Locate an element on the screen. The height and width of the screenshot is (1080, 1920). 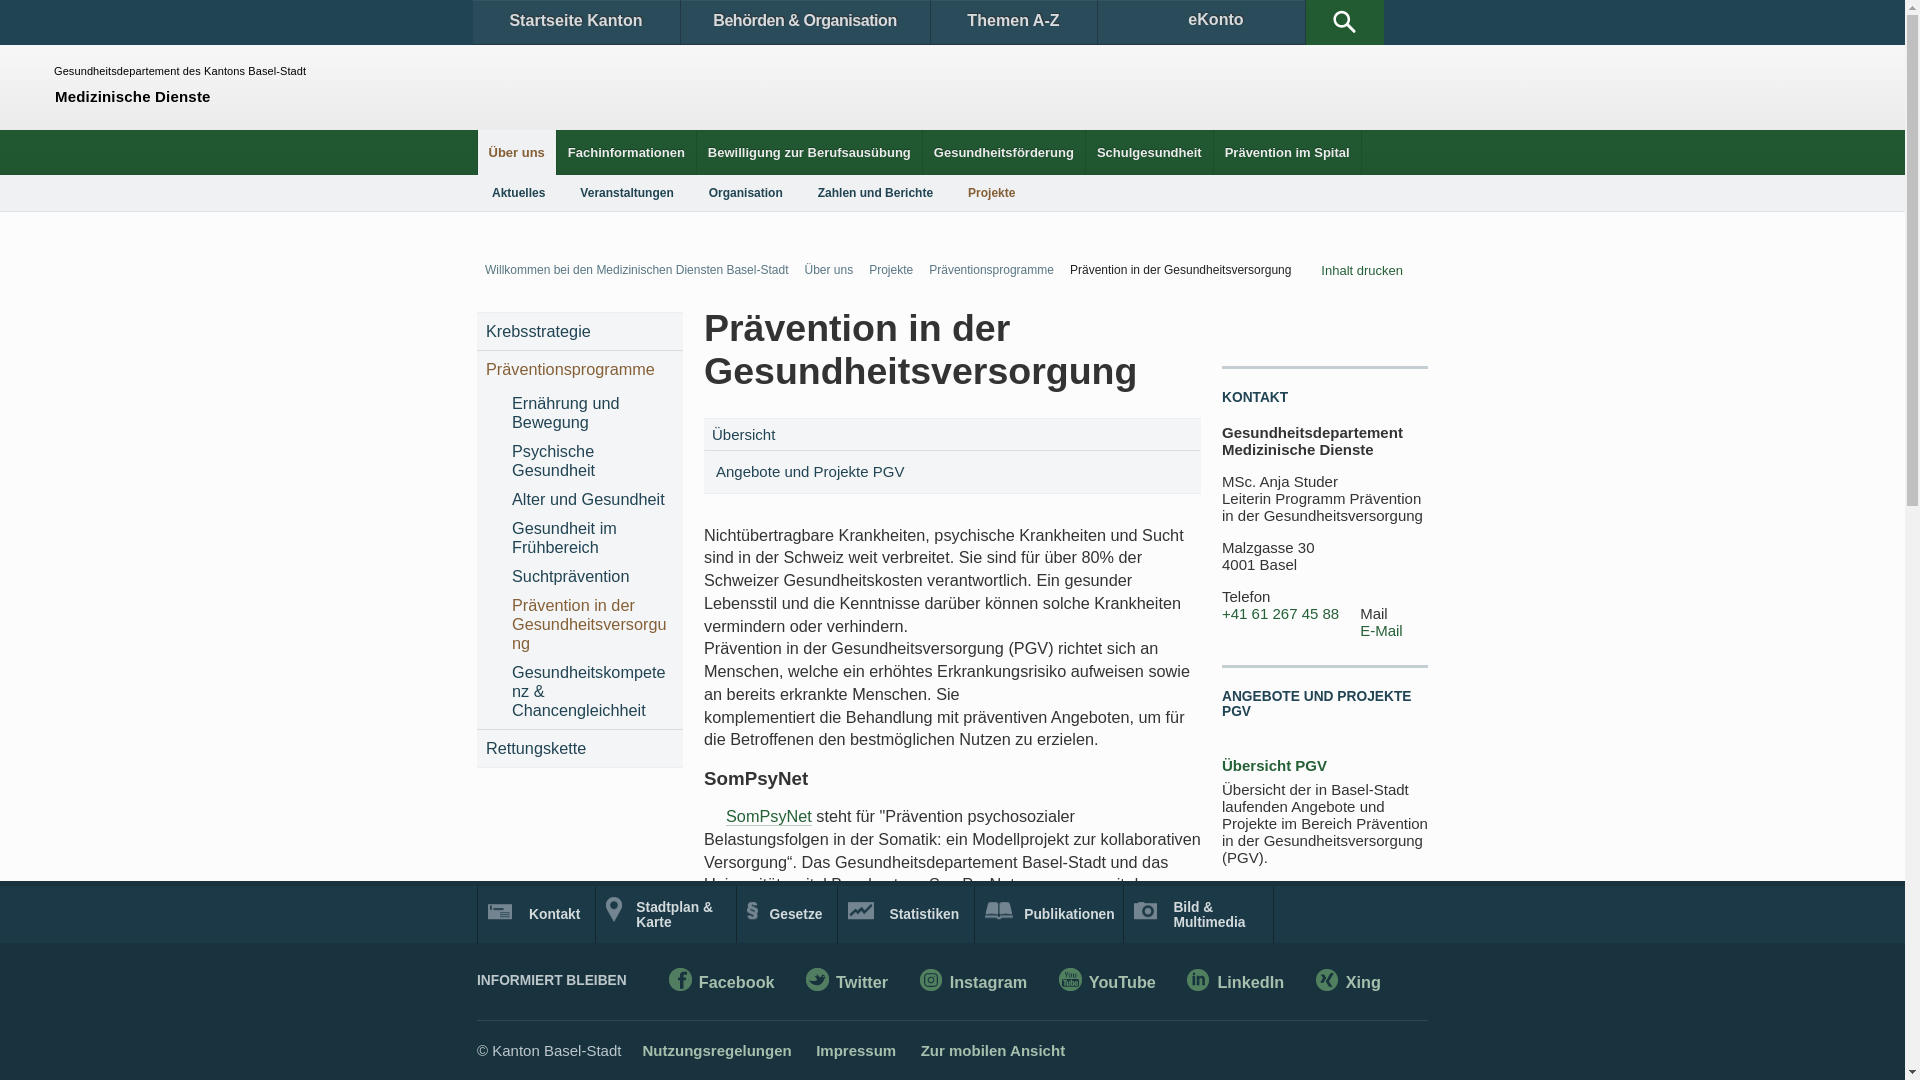
Rettungskette is located at coordinates (580, 748).